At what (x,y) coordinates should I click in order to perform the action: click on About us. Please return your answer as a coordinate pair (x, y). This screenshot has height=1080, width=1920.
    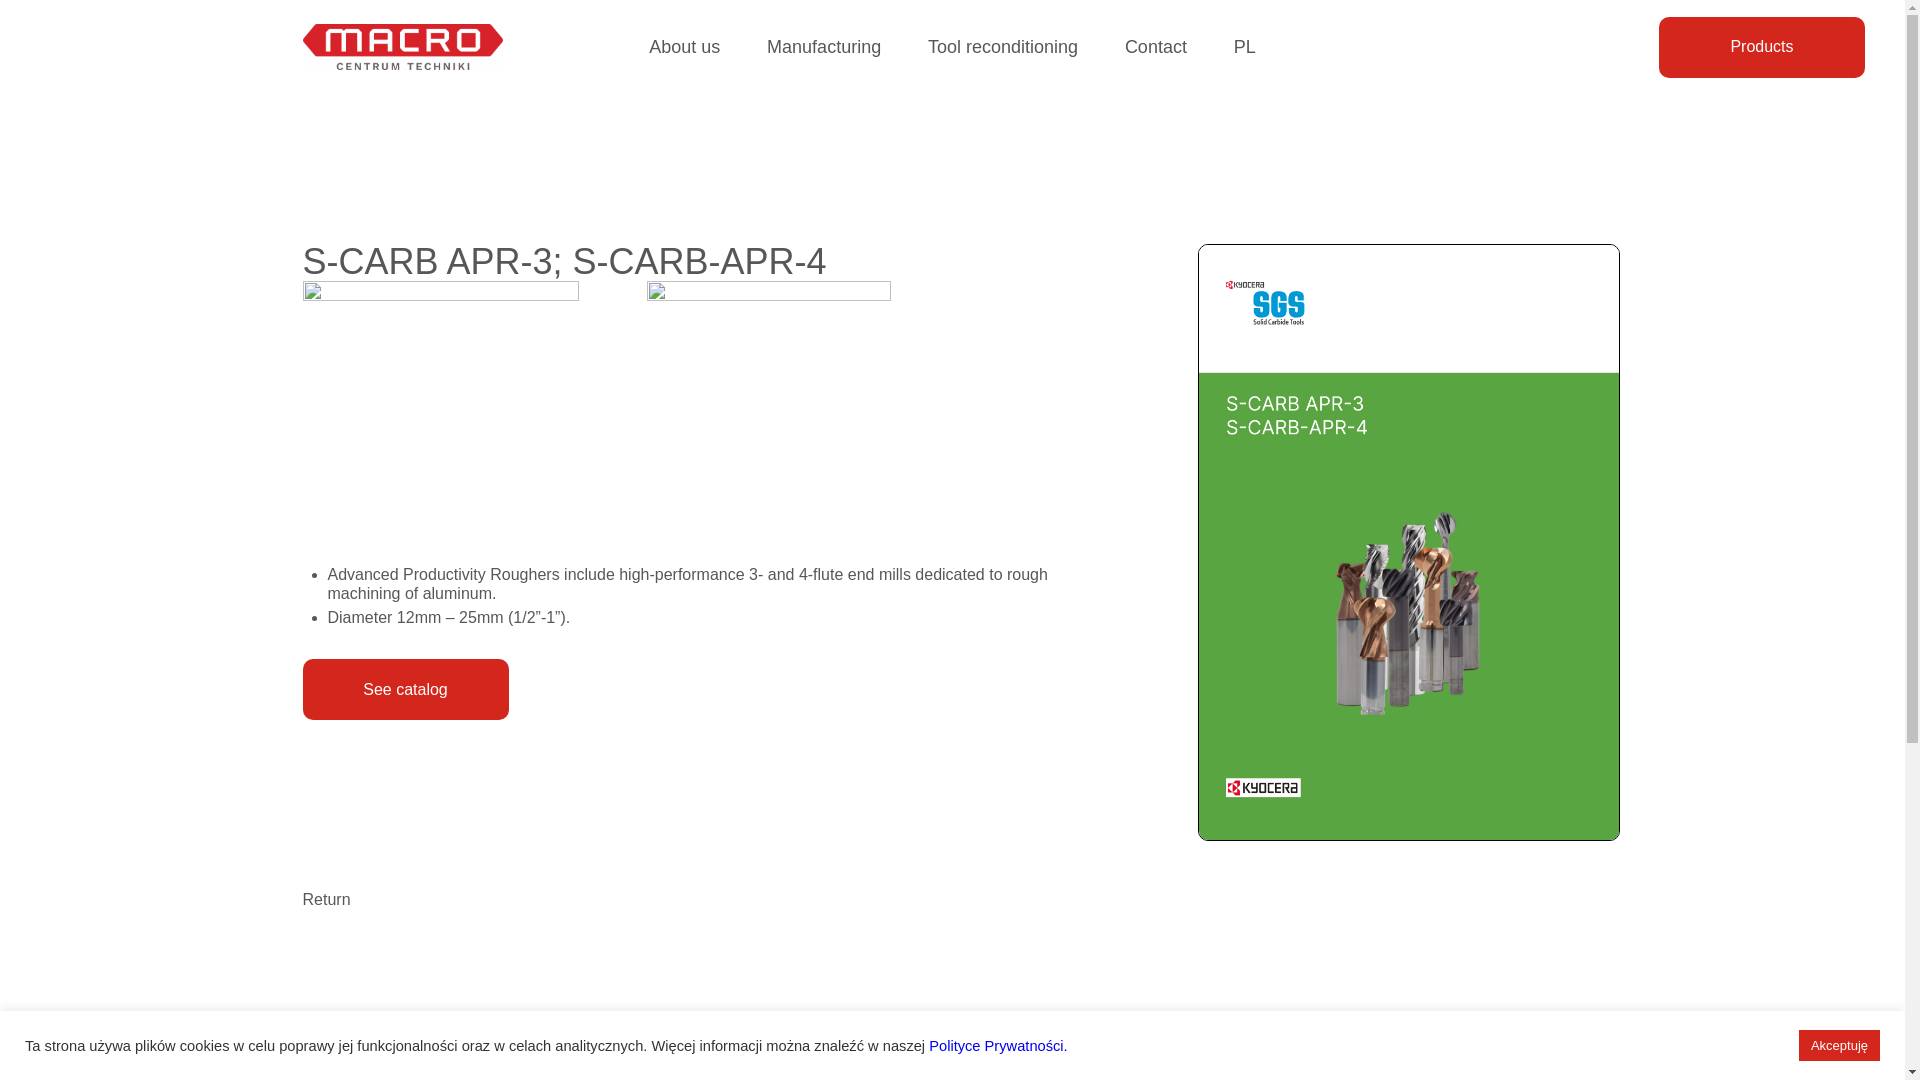
    Looking at the image, I should click on (684, 46).